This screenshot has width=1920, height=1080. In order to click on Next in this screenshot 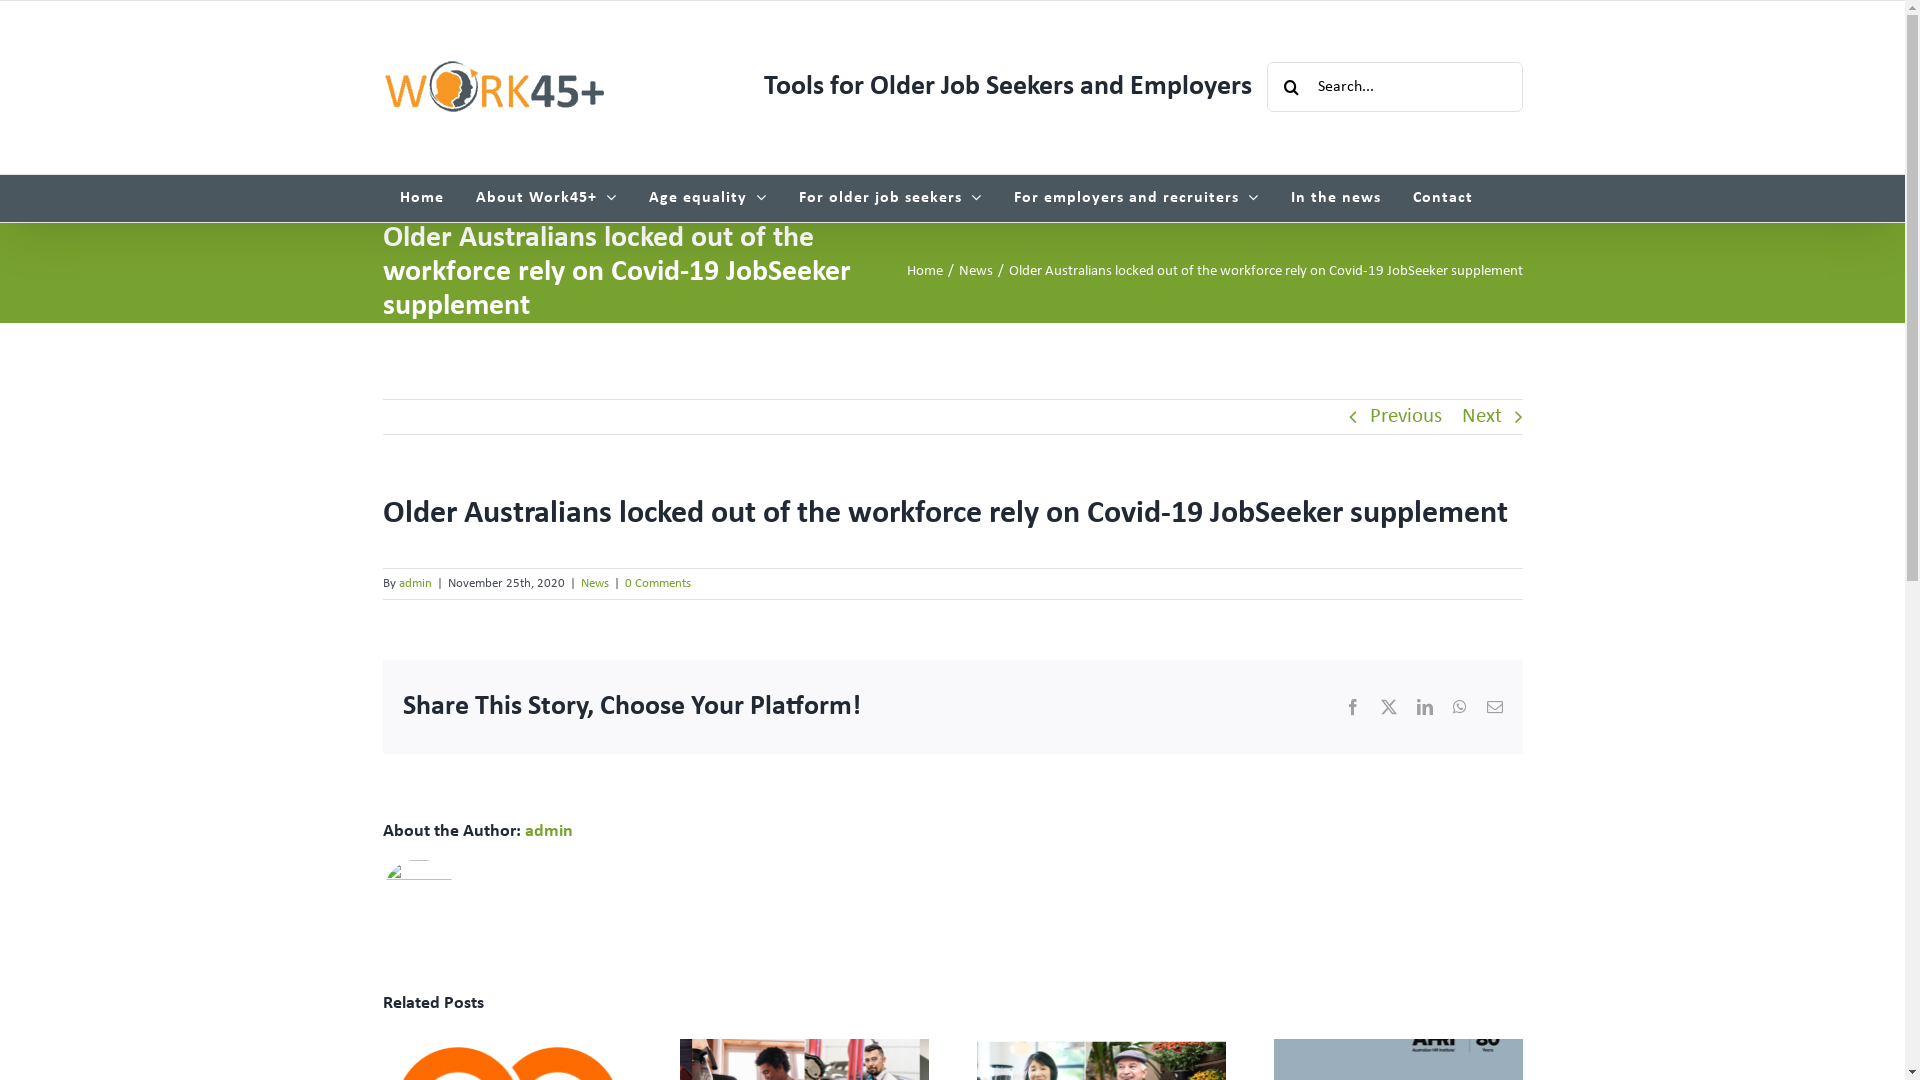, I will do `click(1482, 417)`.